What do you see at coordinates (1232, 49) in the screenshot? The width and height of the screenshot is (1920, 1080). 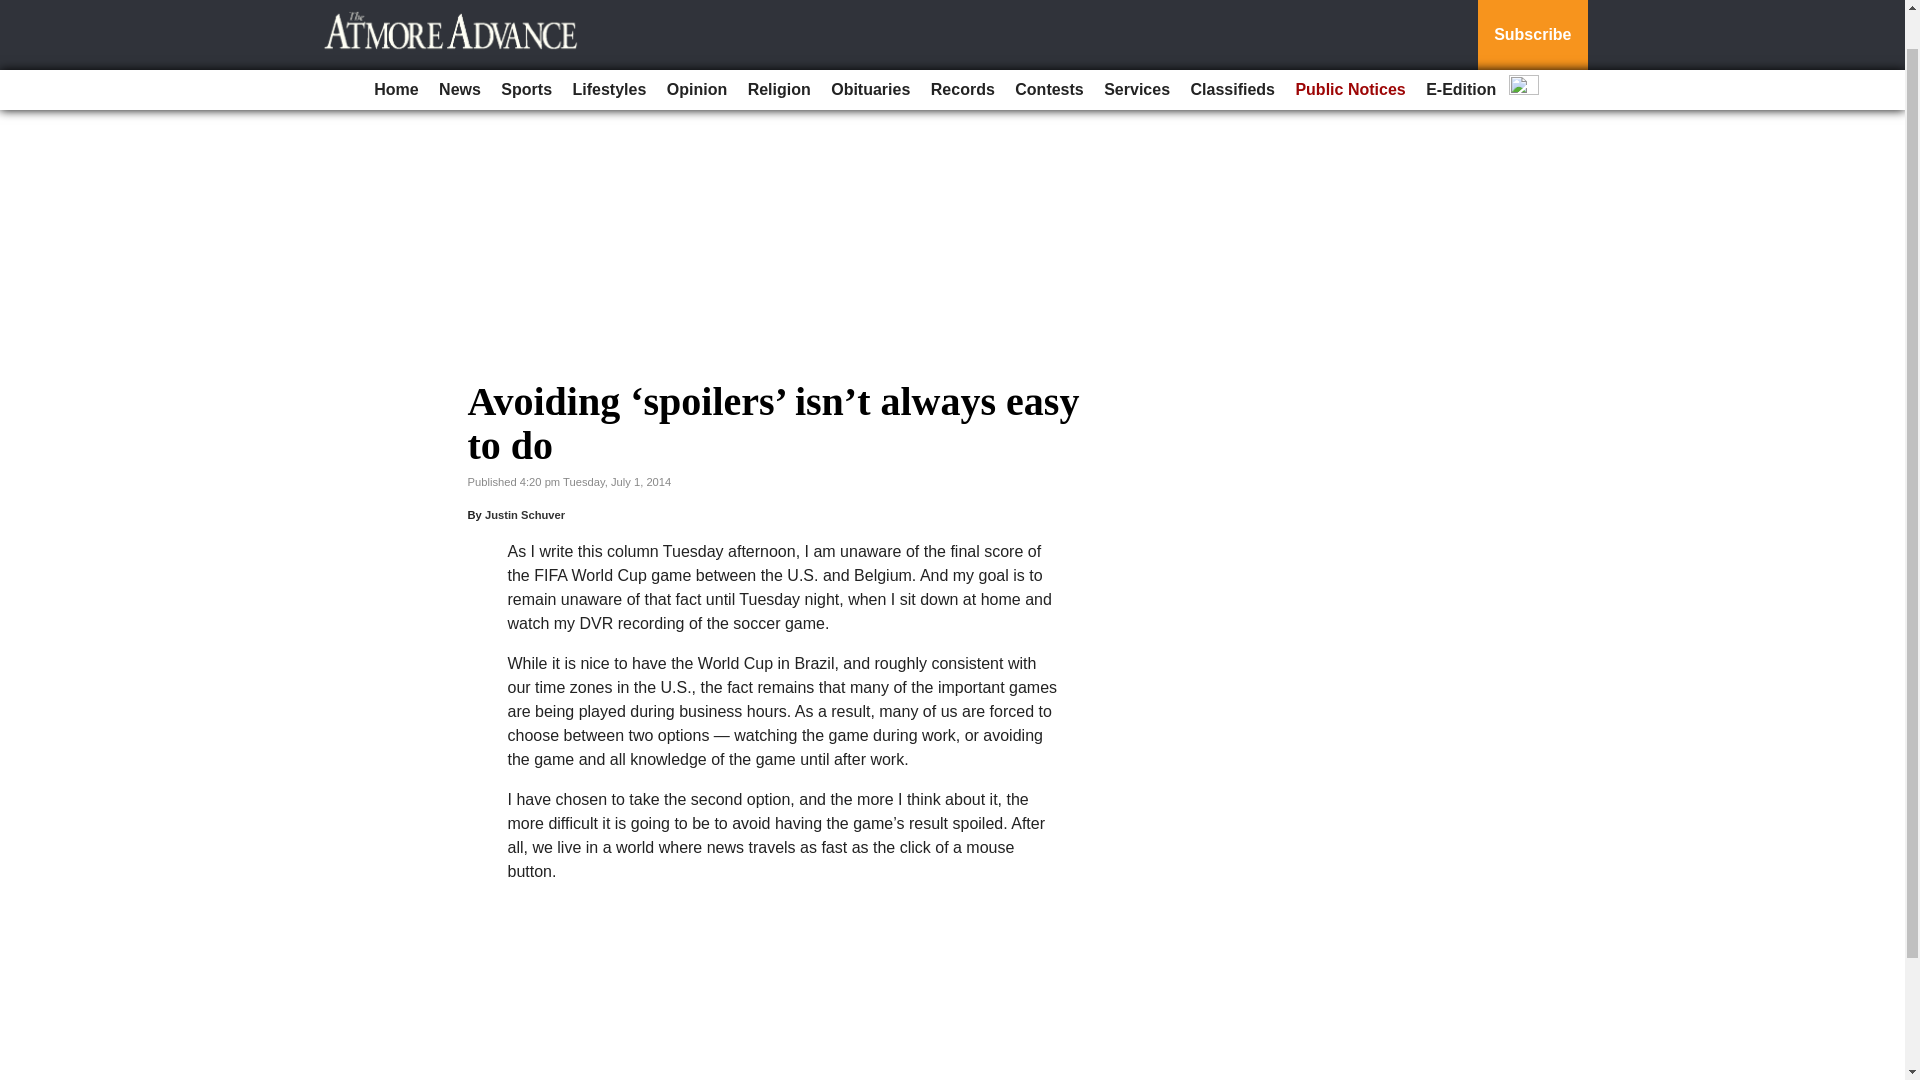 I see `Classifieds` at bounding box center [1232, 49].